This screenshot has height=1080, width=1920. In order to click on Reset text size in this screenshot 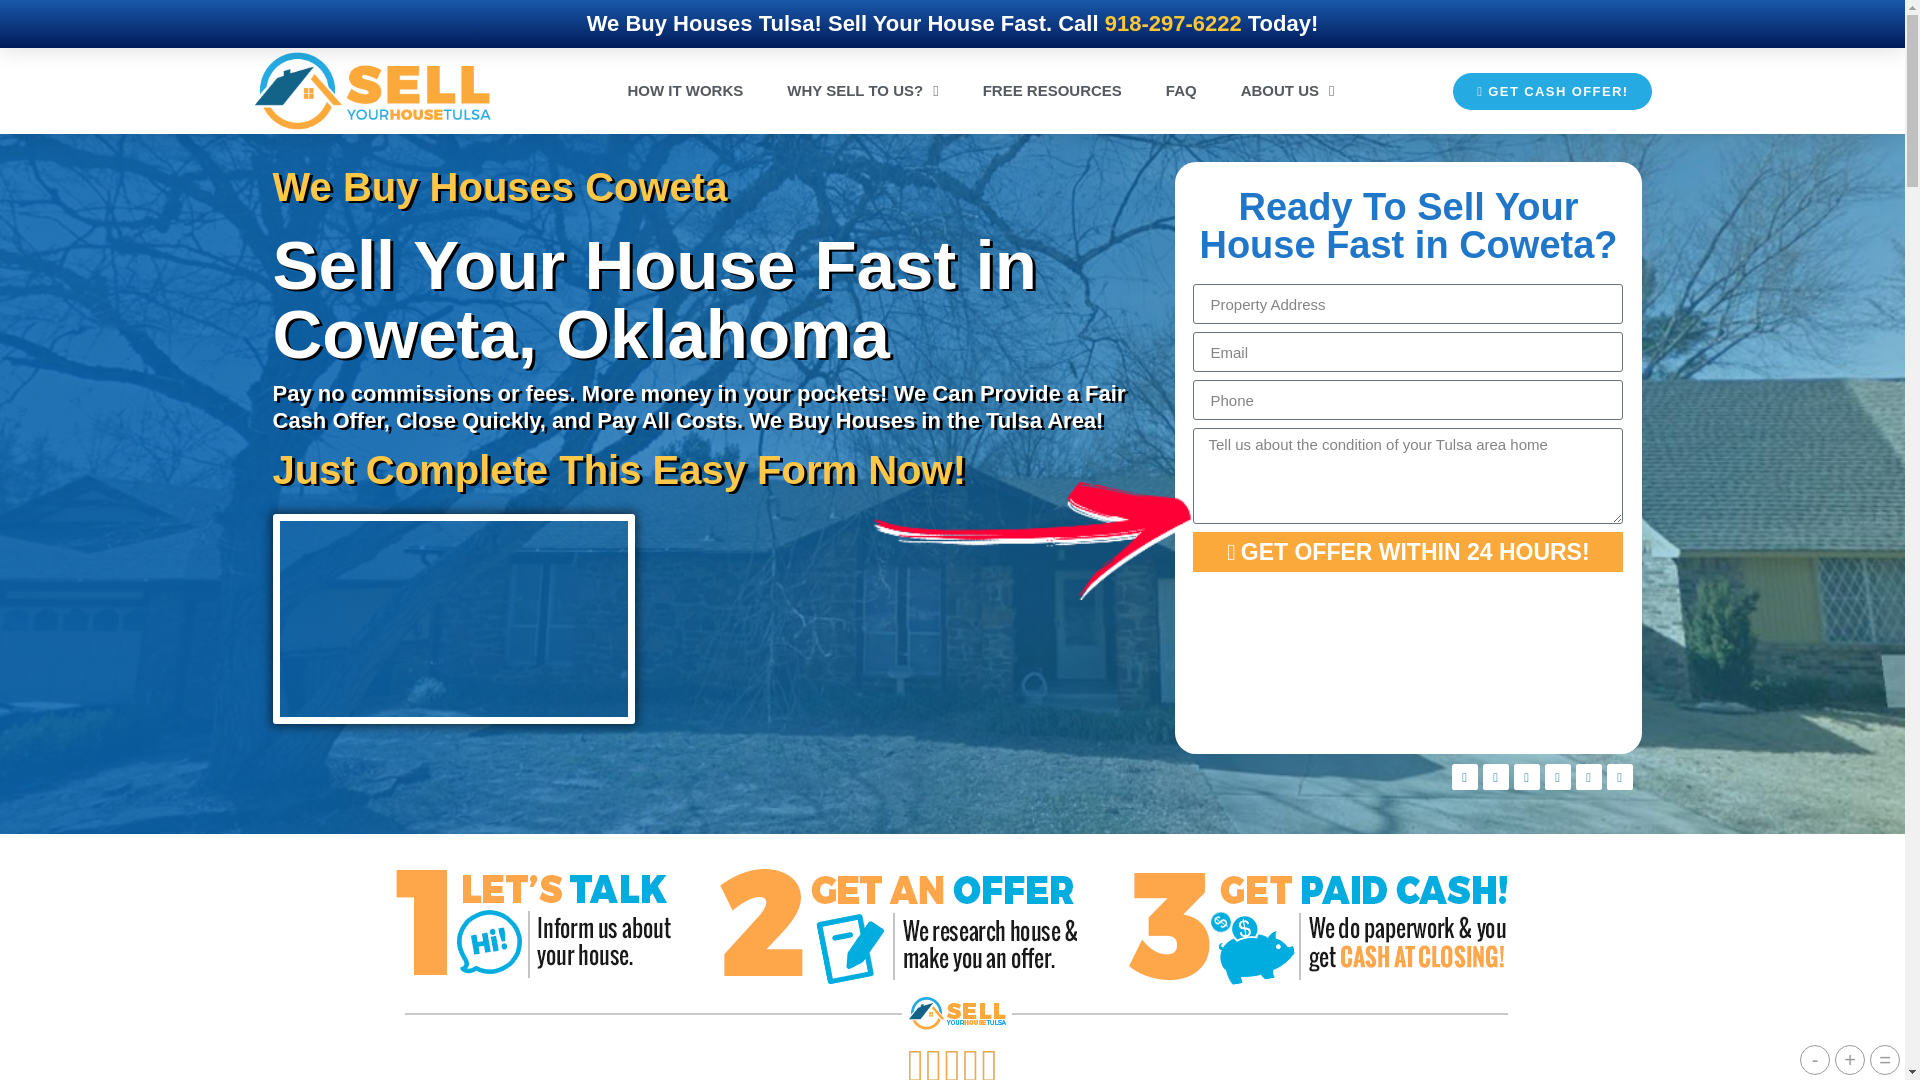, I will do `click(1885, 1060)`.